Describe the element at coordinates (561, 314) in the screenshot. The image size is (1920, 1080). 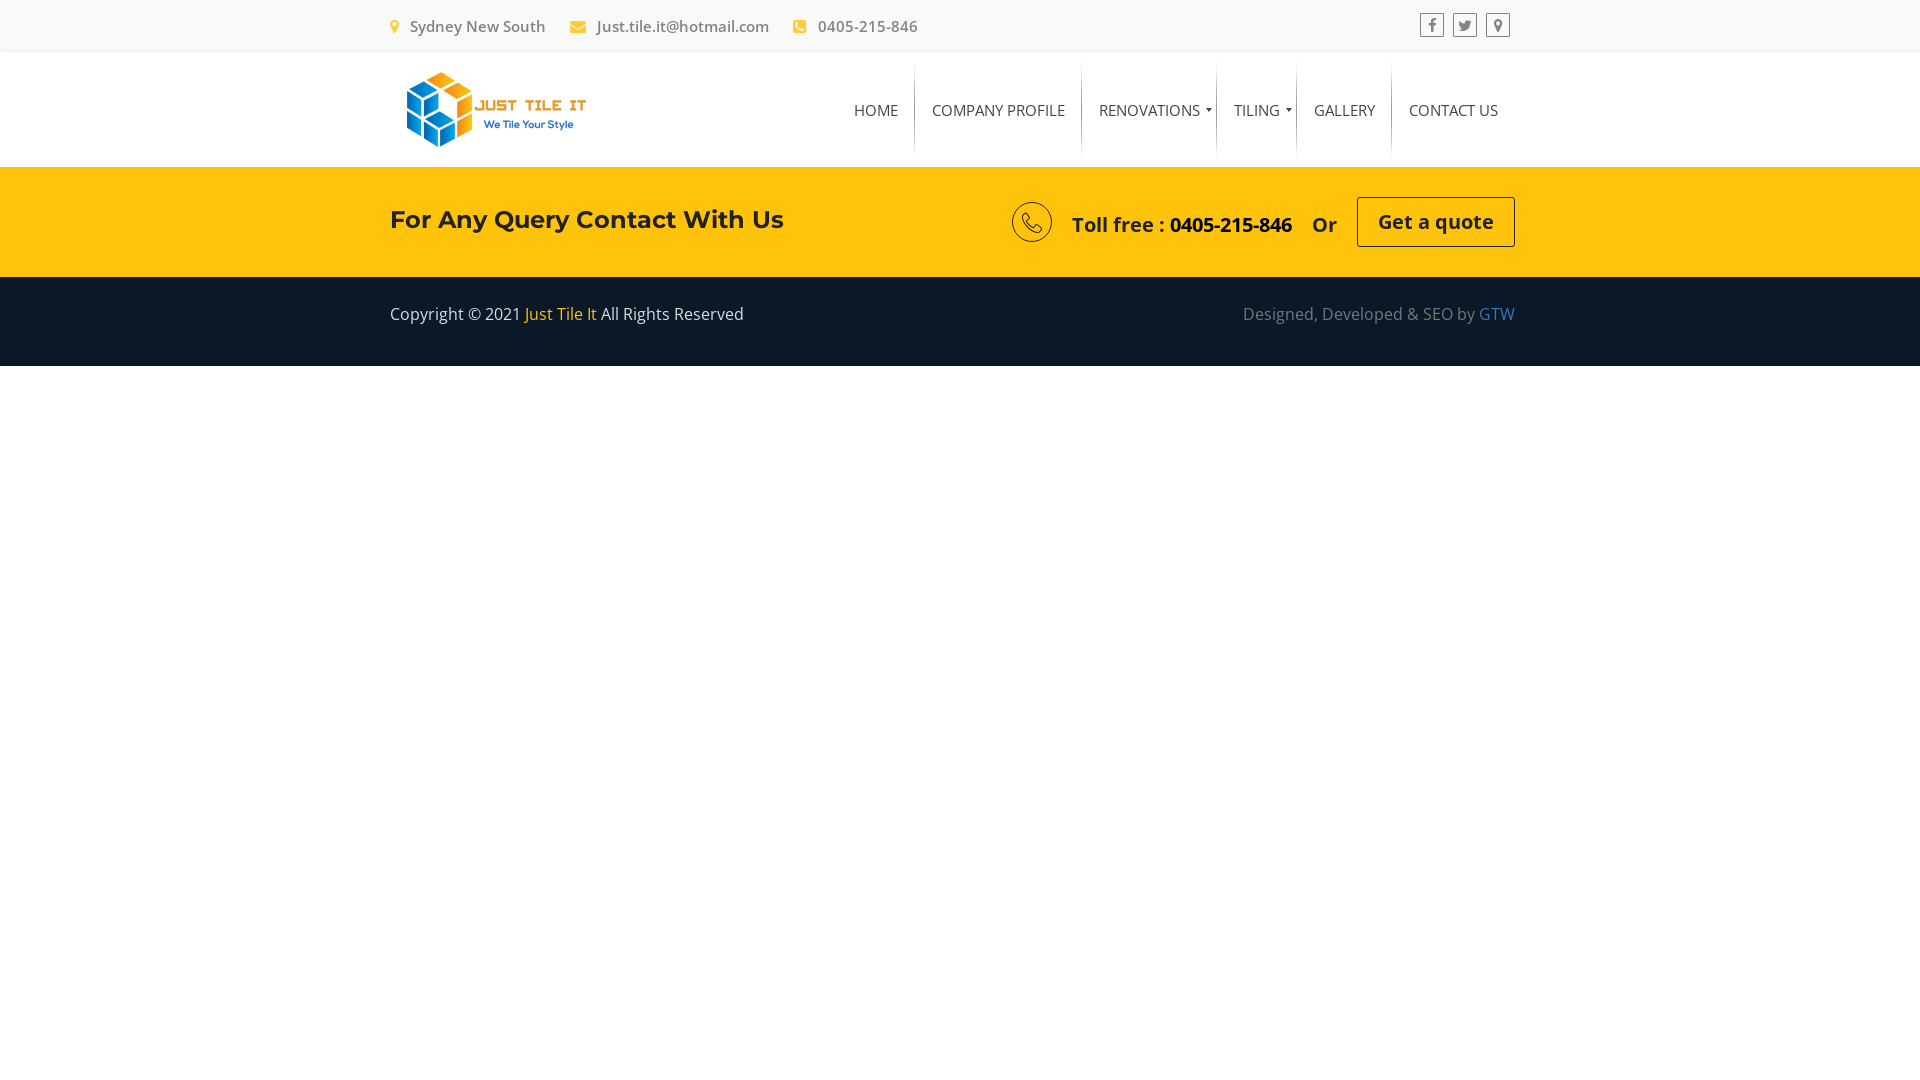
I see `Just Tile It` at that location.